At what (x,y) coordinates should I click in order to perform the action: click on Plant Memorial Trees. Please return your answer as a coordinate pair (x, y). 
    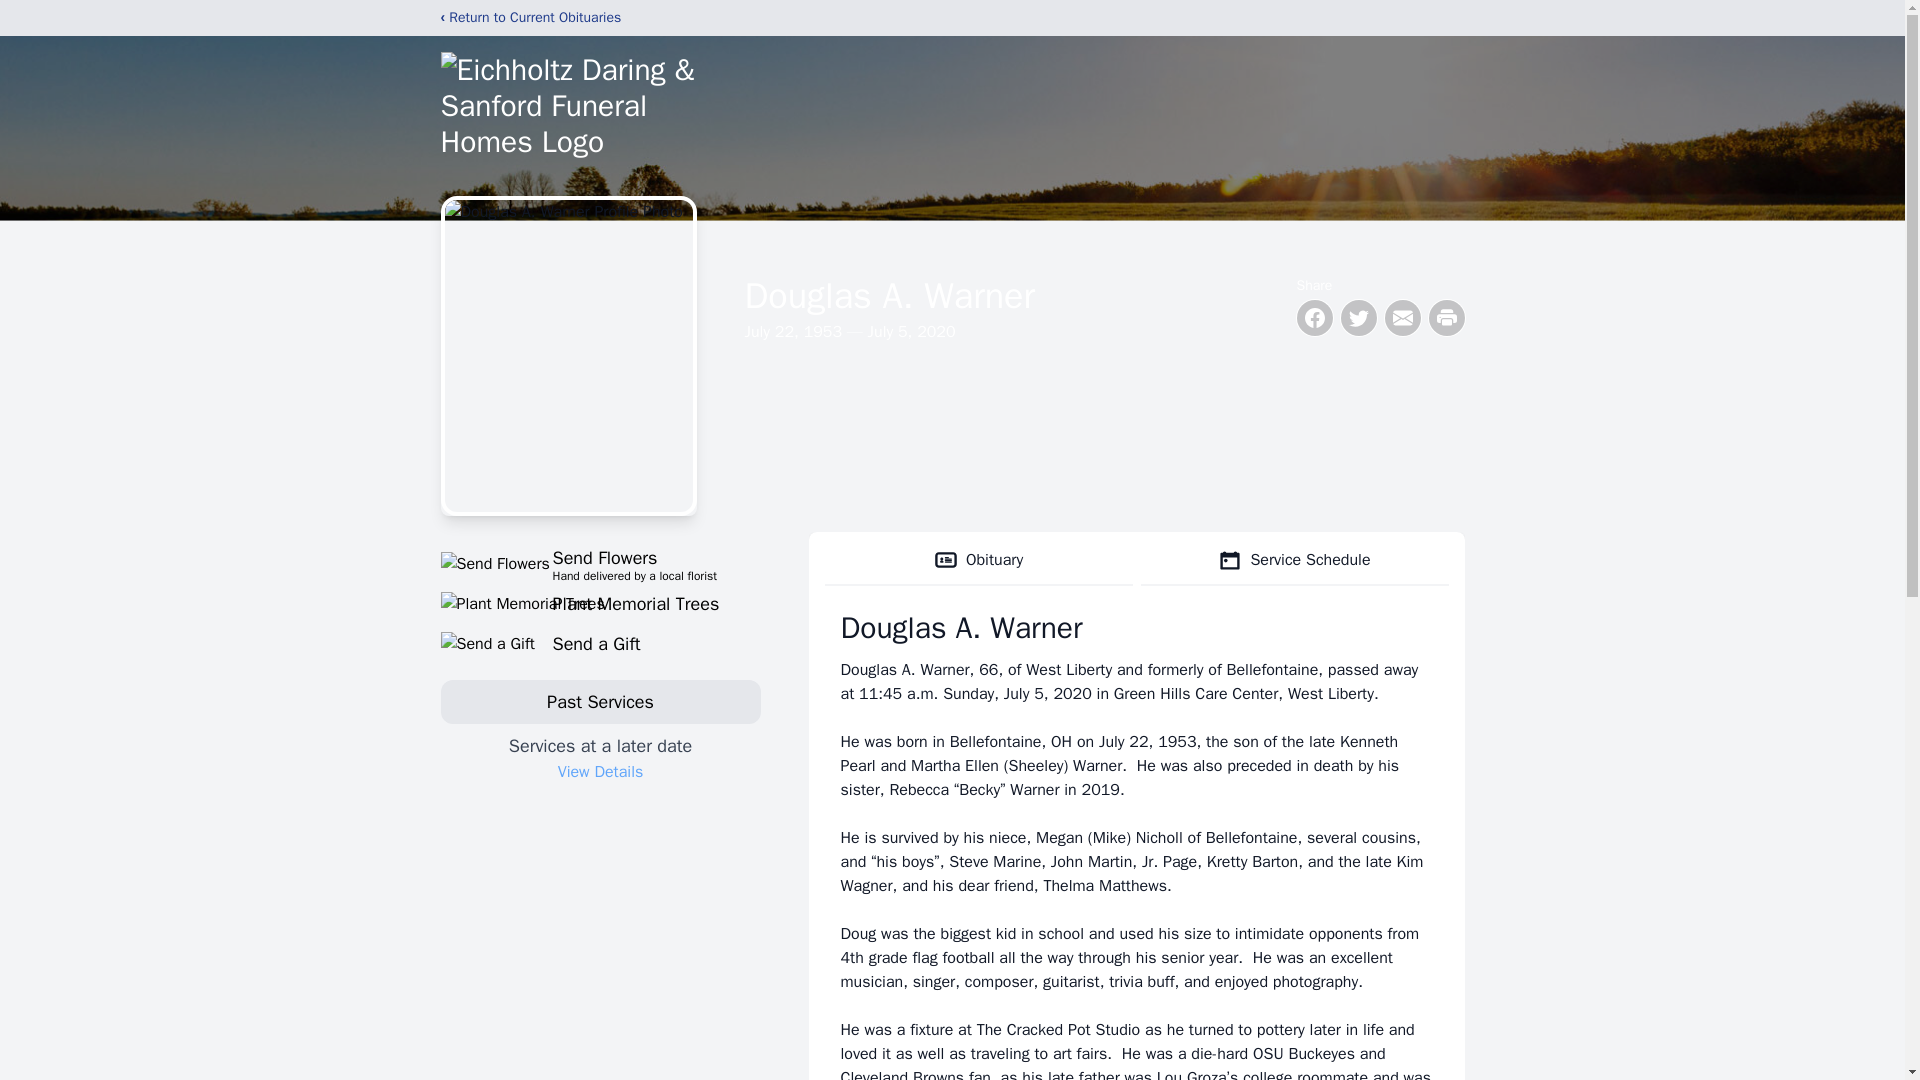
    Looking at the image, I should click on (600, 563).